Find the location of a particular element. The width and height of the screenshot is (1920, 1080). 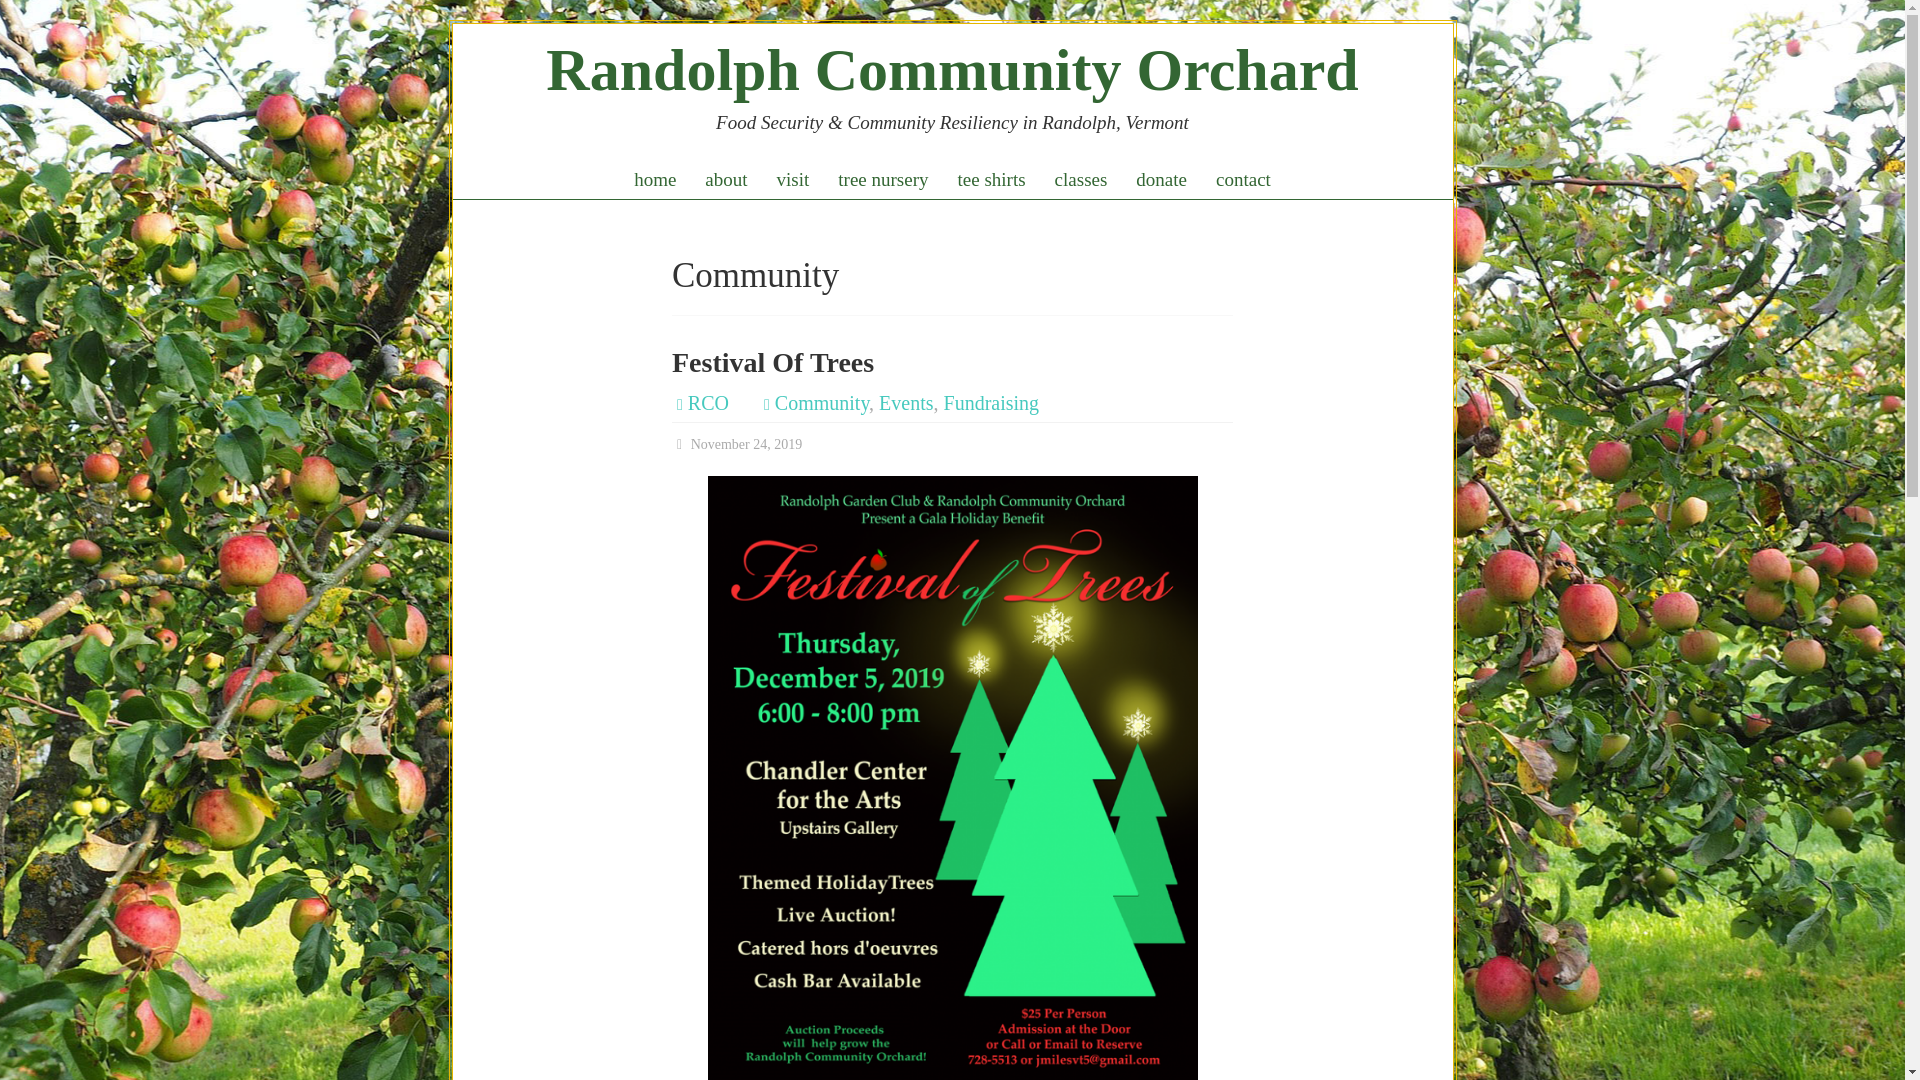

classes is located at coordinates (1080, 180).